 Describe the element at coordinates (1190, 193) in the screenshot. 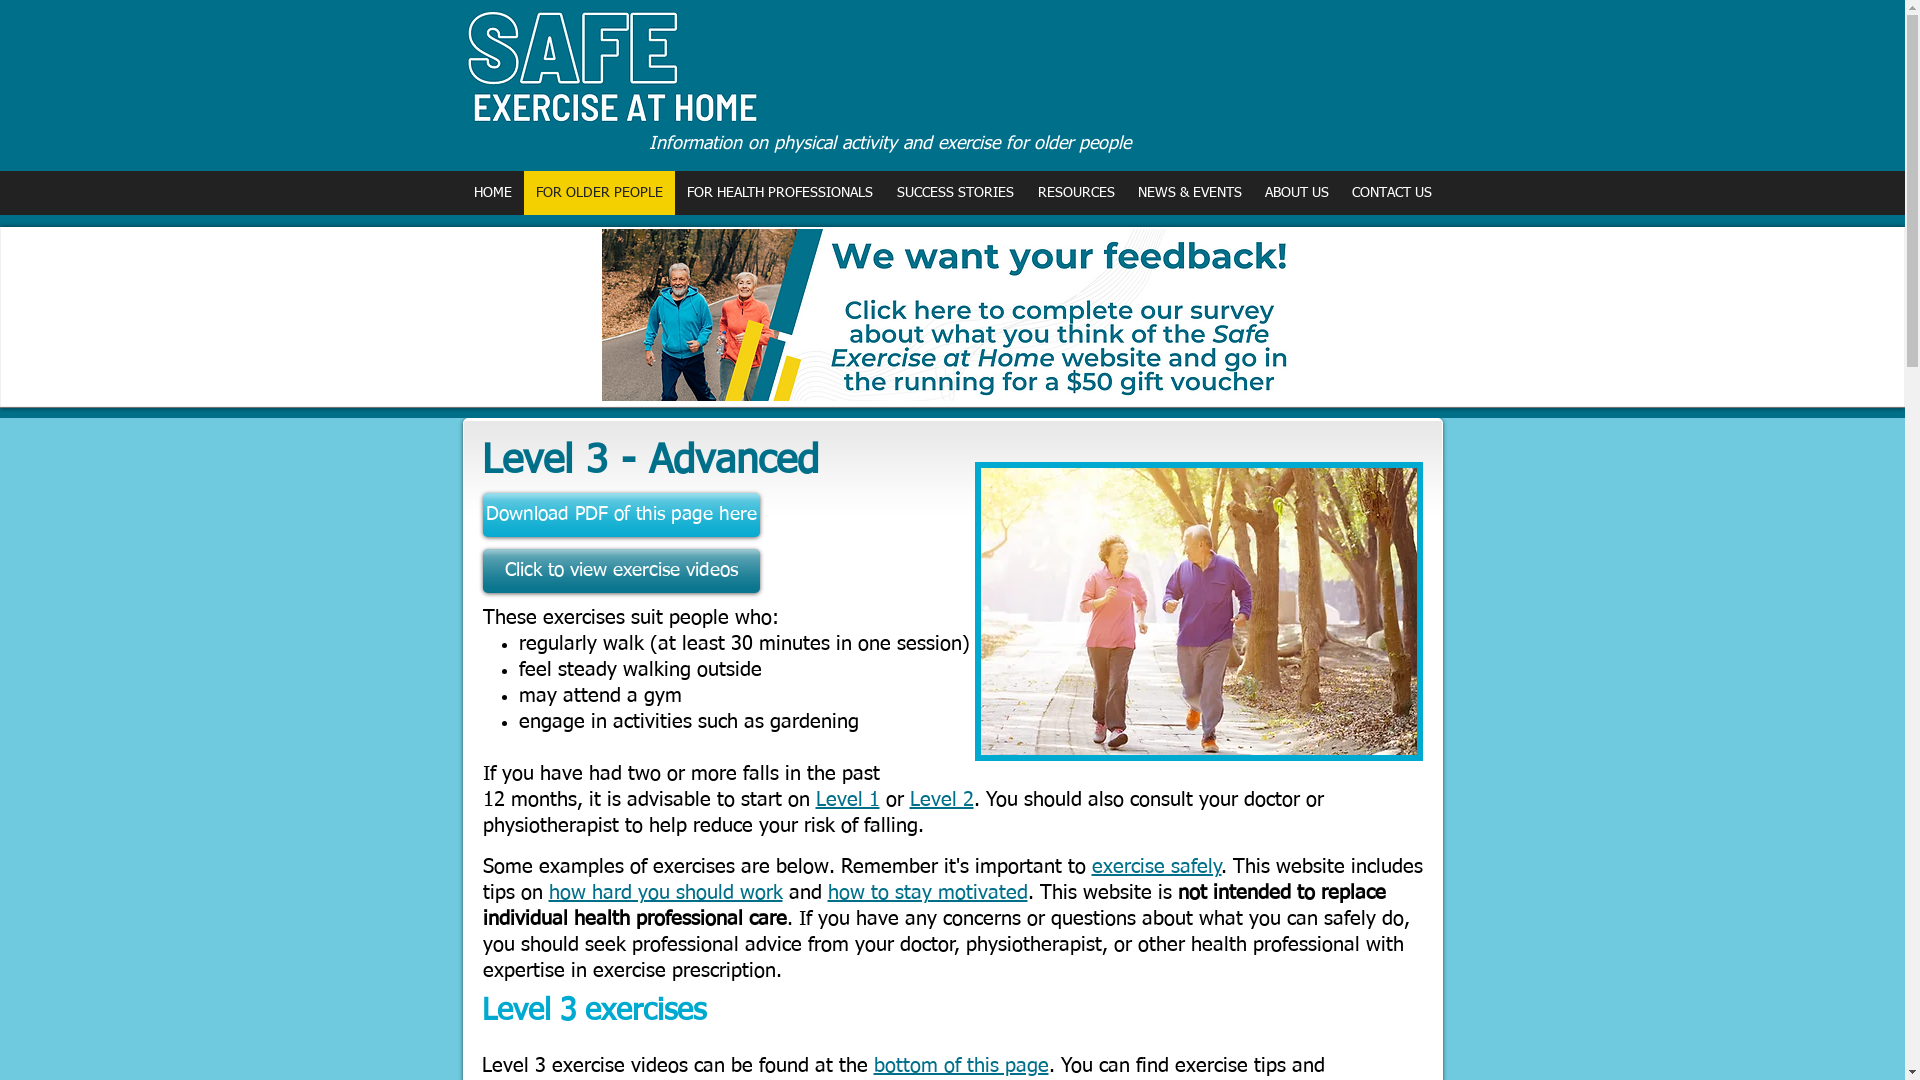

I see `NEWS & EVENTS` at that location.